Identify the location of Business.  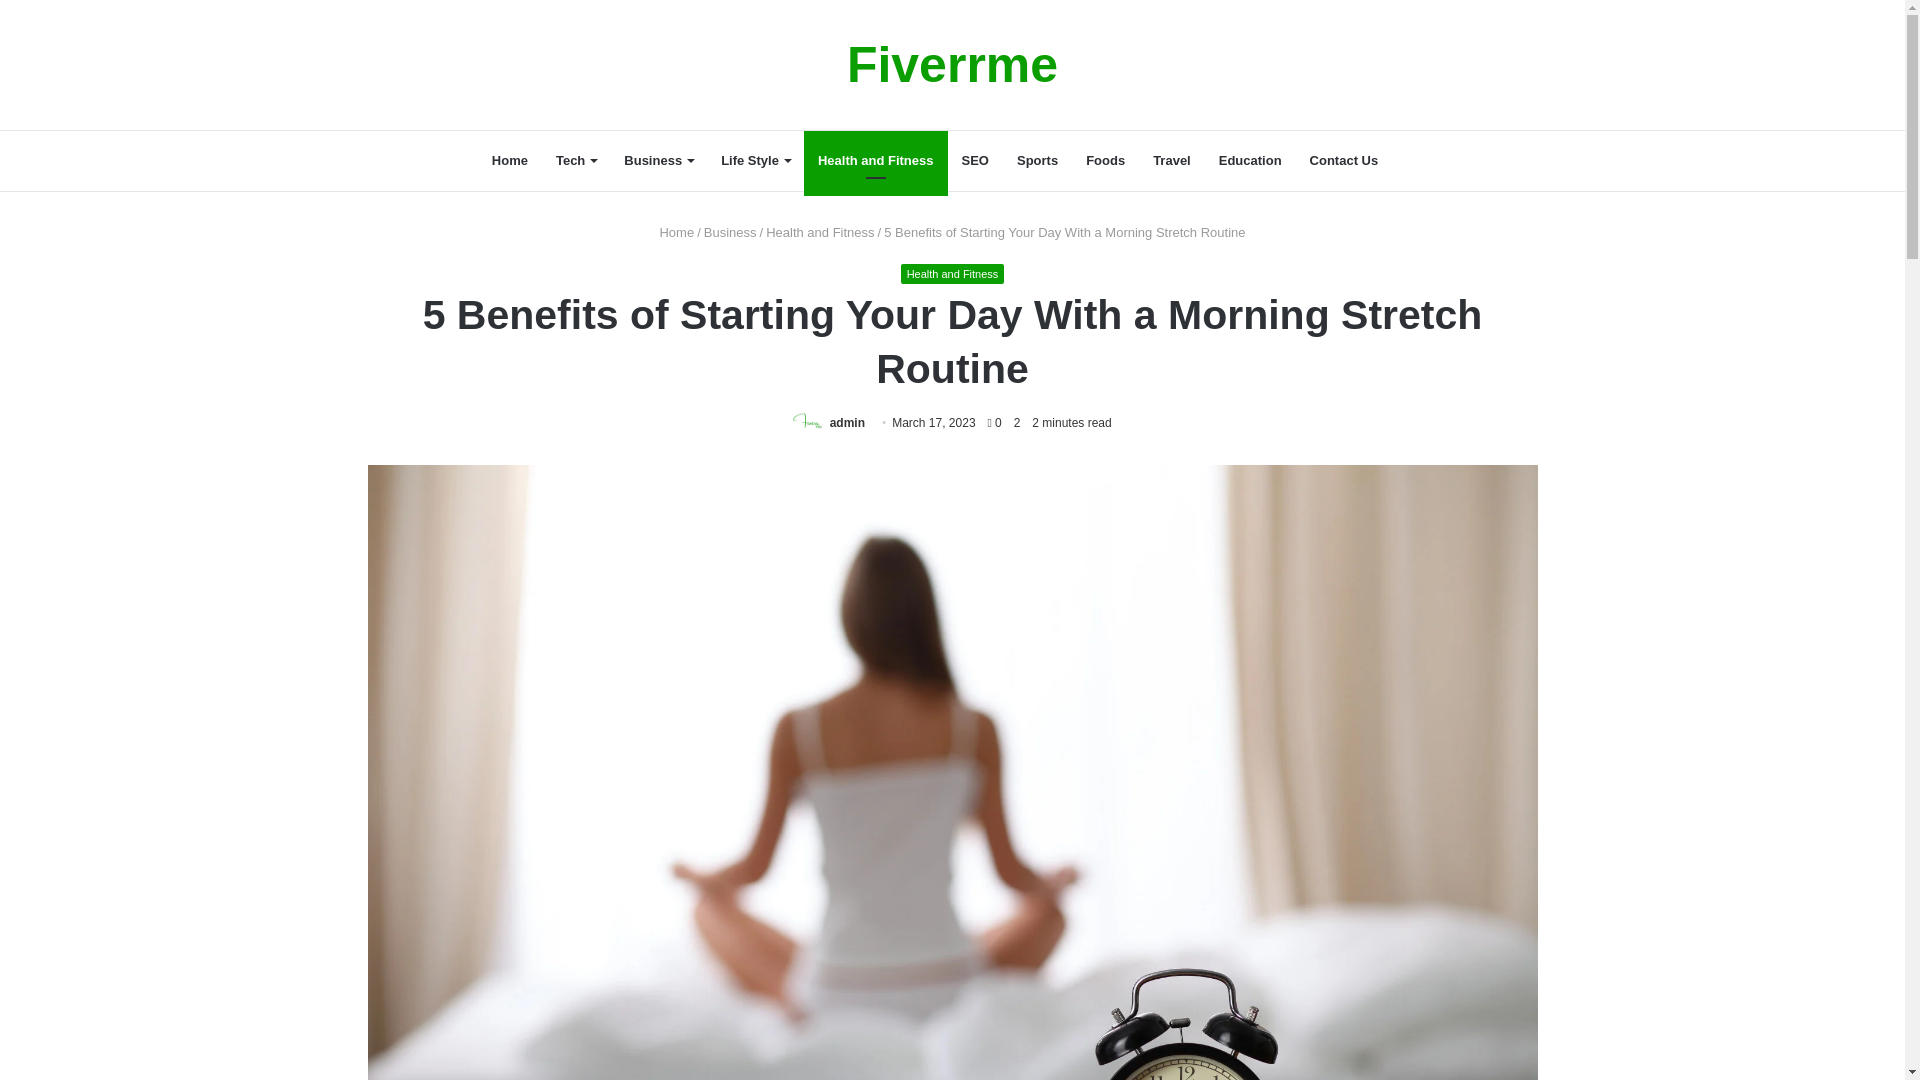
(730, 232).